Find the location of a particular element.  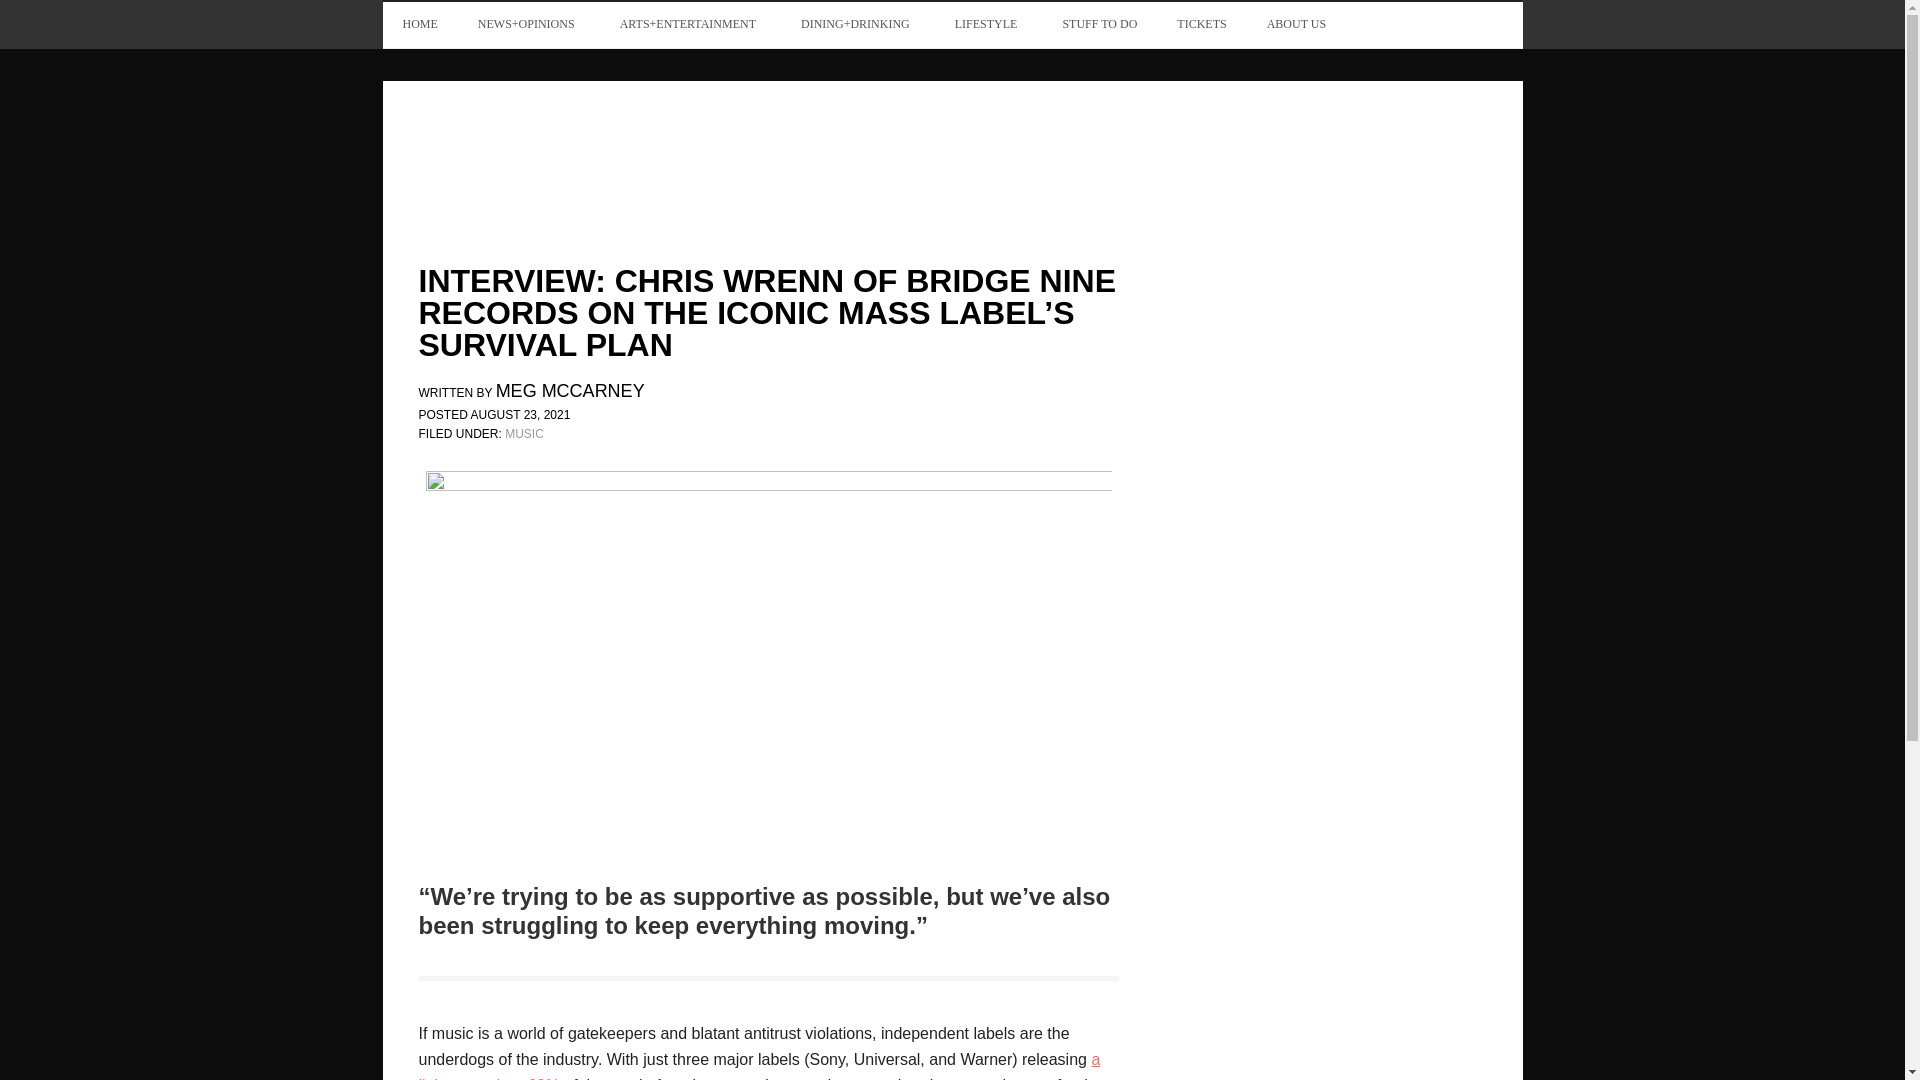

HOME is located at coordinates (419, 24).